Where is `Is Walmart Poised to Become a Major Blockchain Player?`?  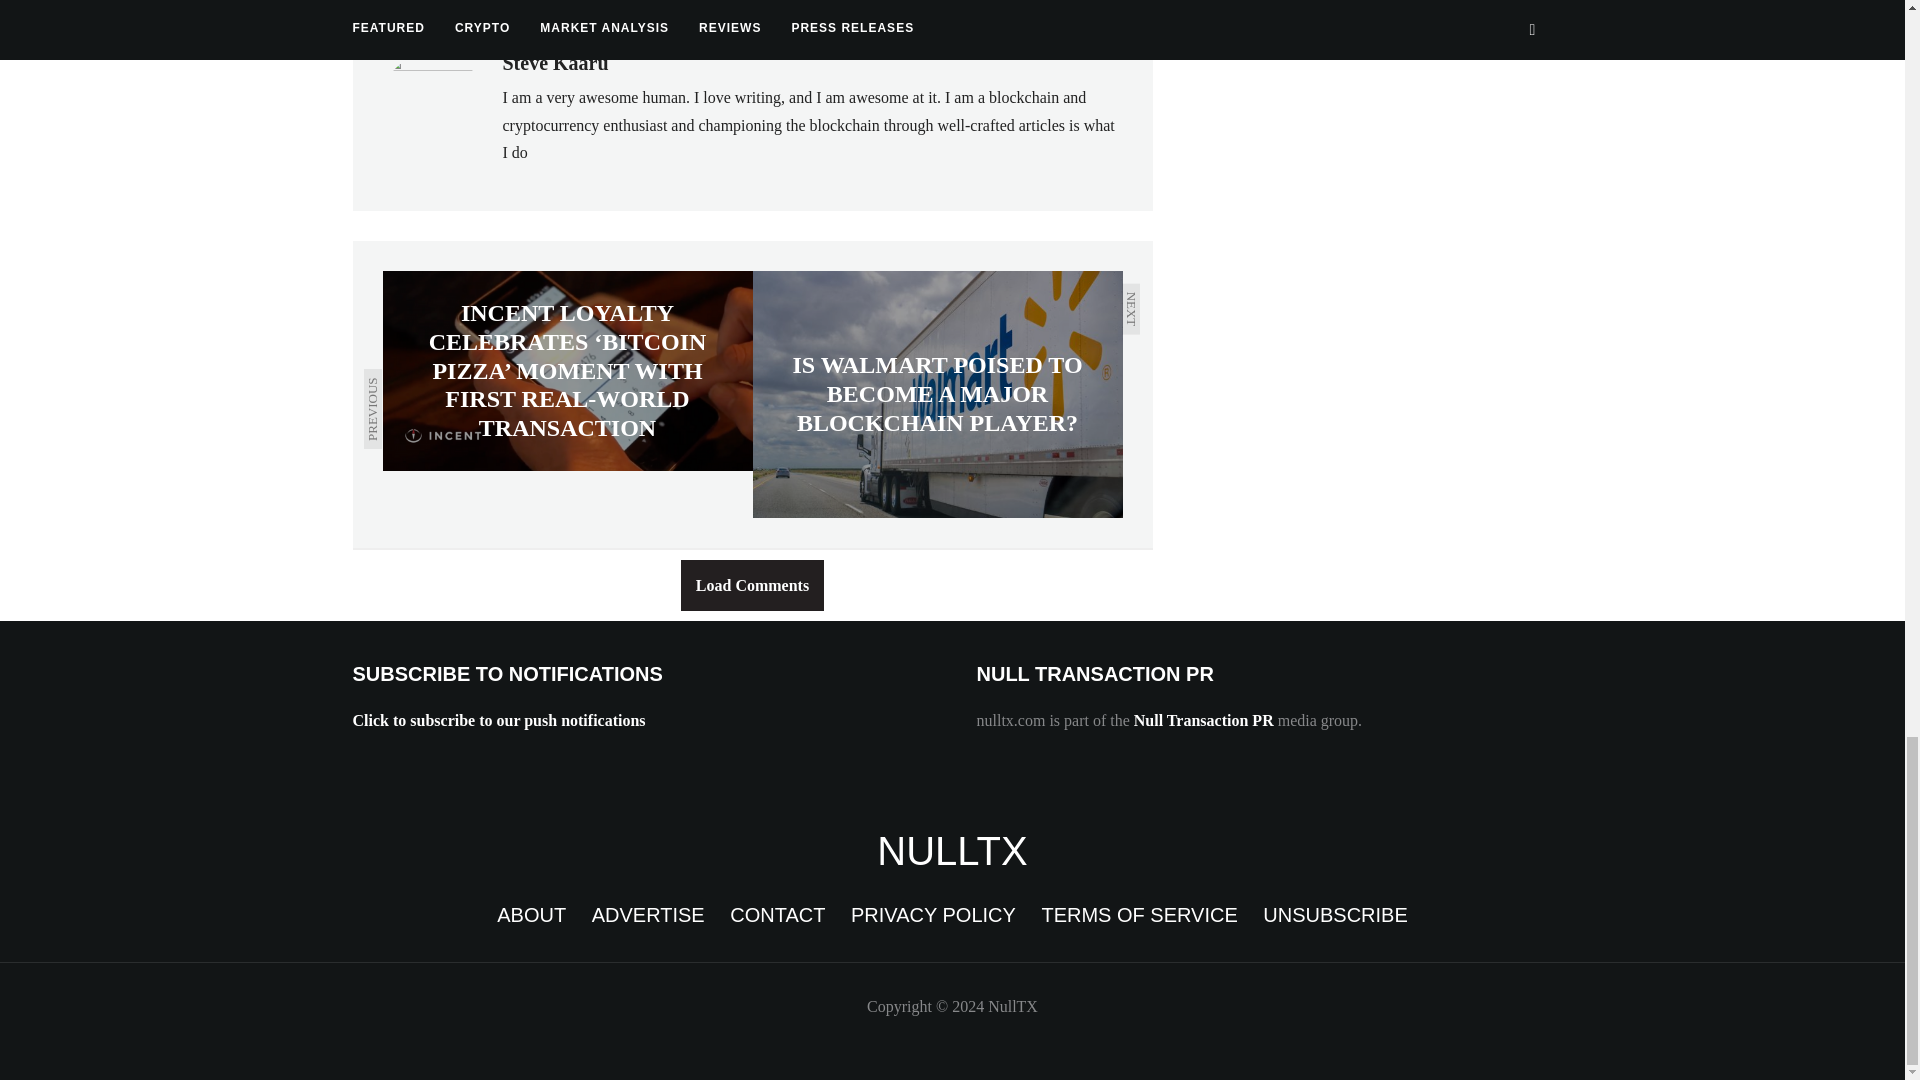
Is Walmart Poised to Become a Major Blockchain Player? is located at coordinates (936, 394).